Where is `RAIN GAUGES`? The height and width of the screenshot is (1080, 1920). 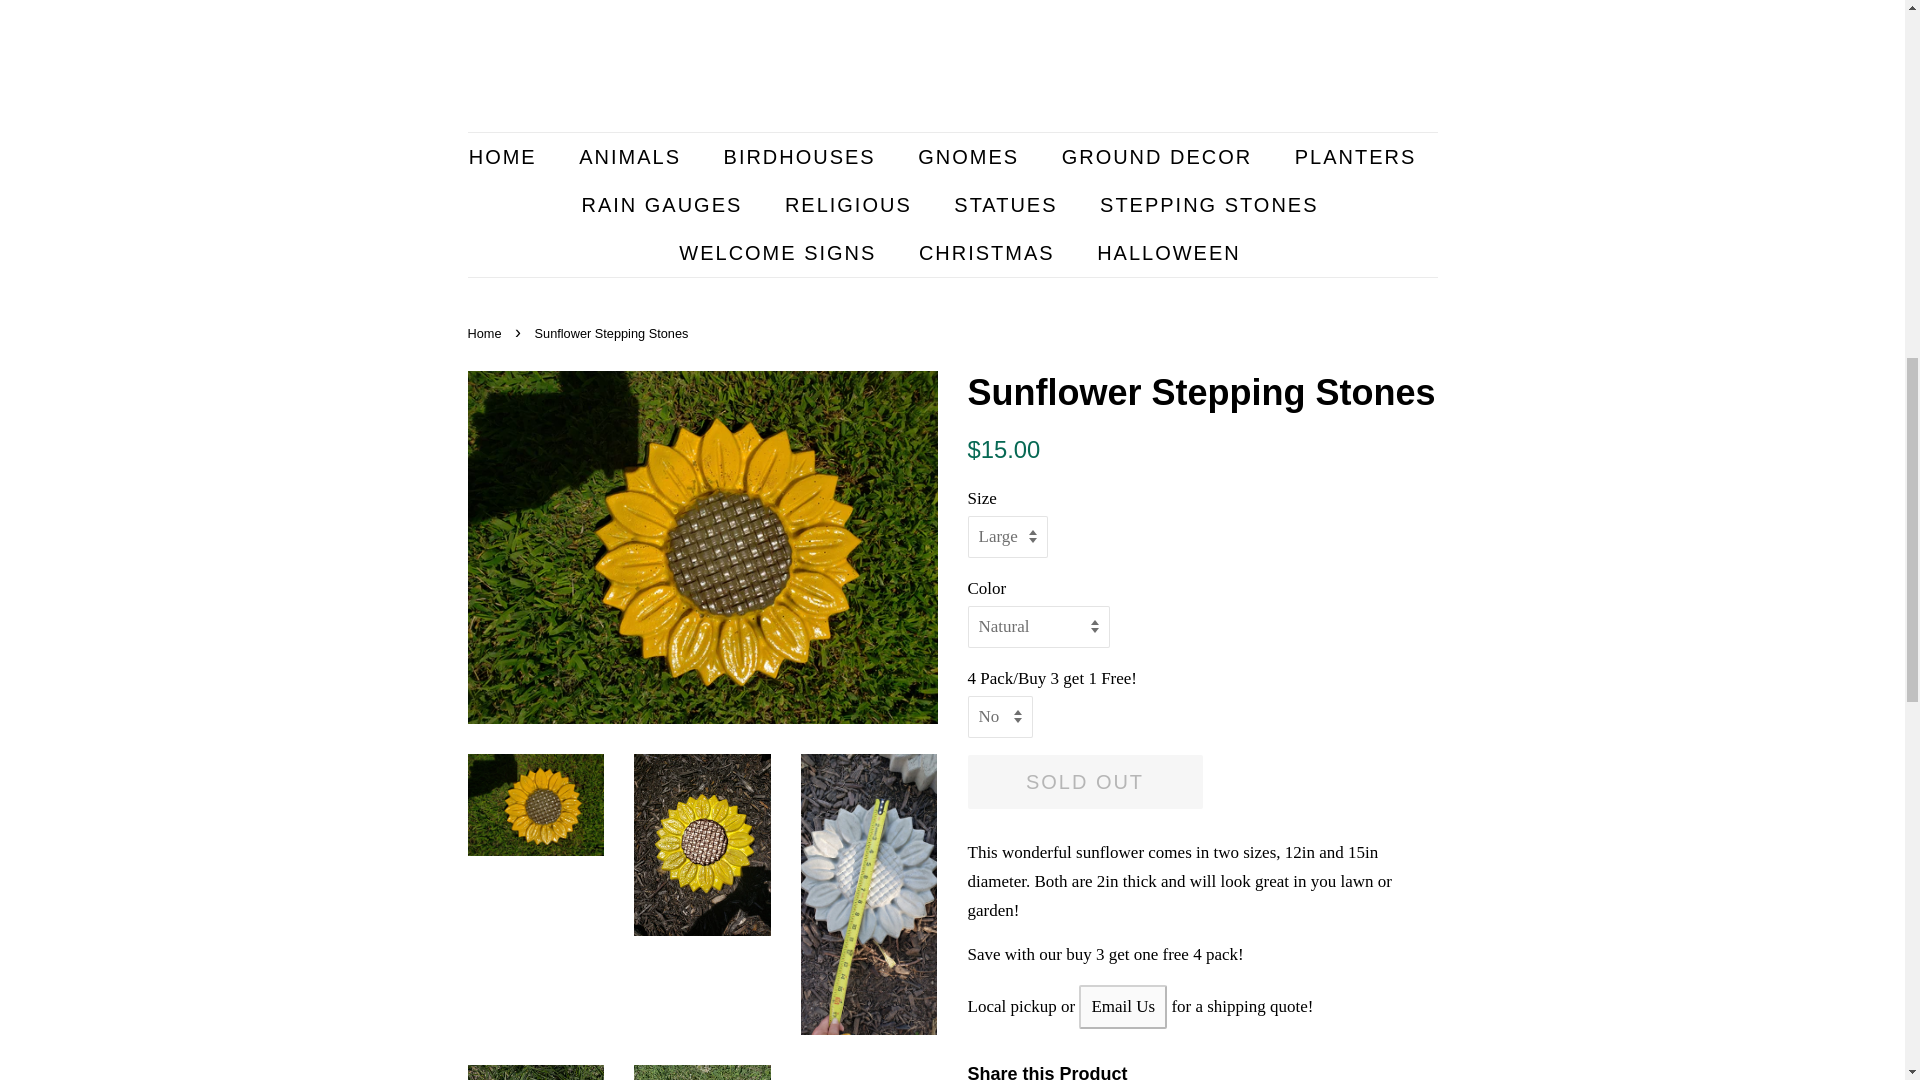
RAIN GAUGES is located at coordinates (664, 204).